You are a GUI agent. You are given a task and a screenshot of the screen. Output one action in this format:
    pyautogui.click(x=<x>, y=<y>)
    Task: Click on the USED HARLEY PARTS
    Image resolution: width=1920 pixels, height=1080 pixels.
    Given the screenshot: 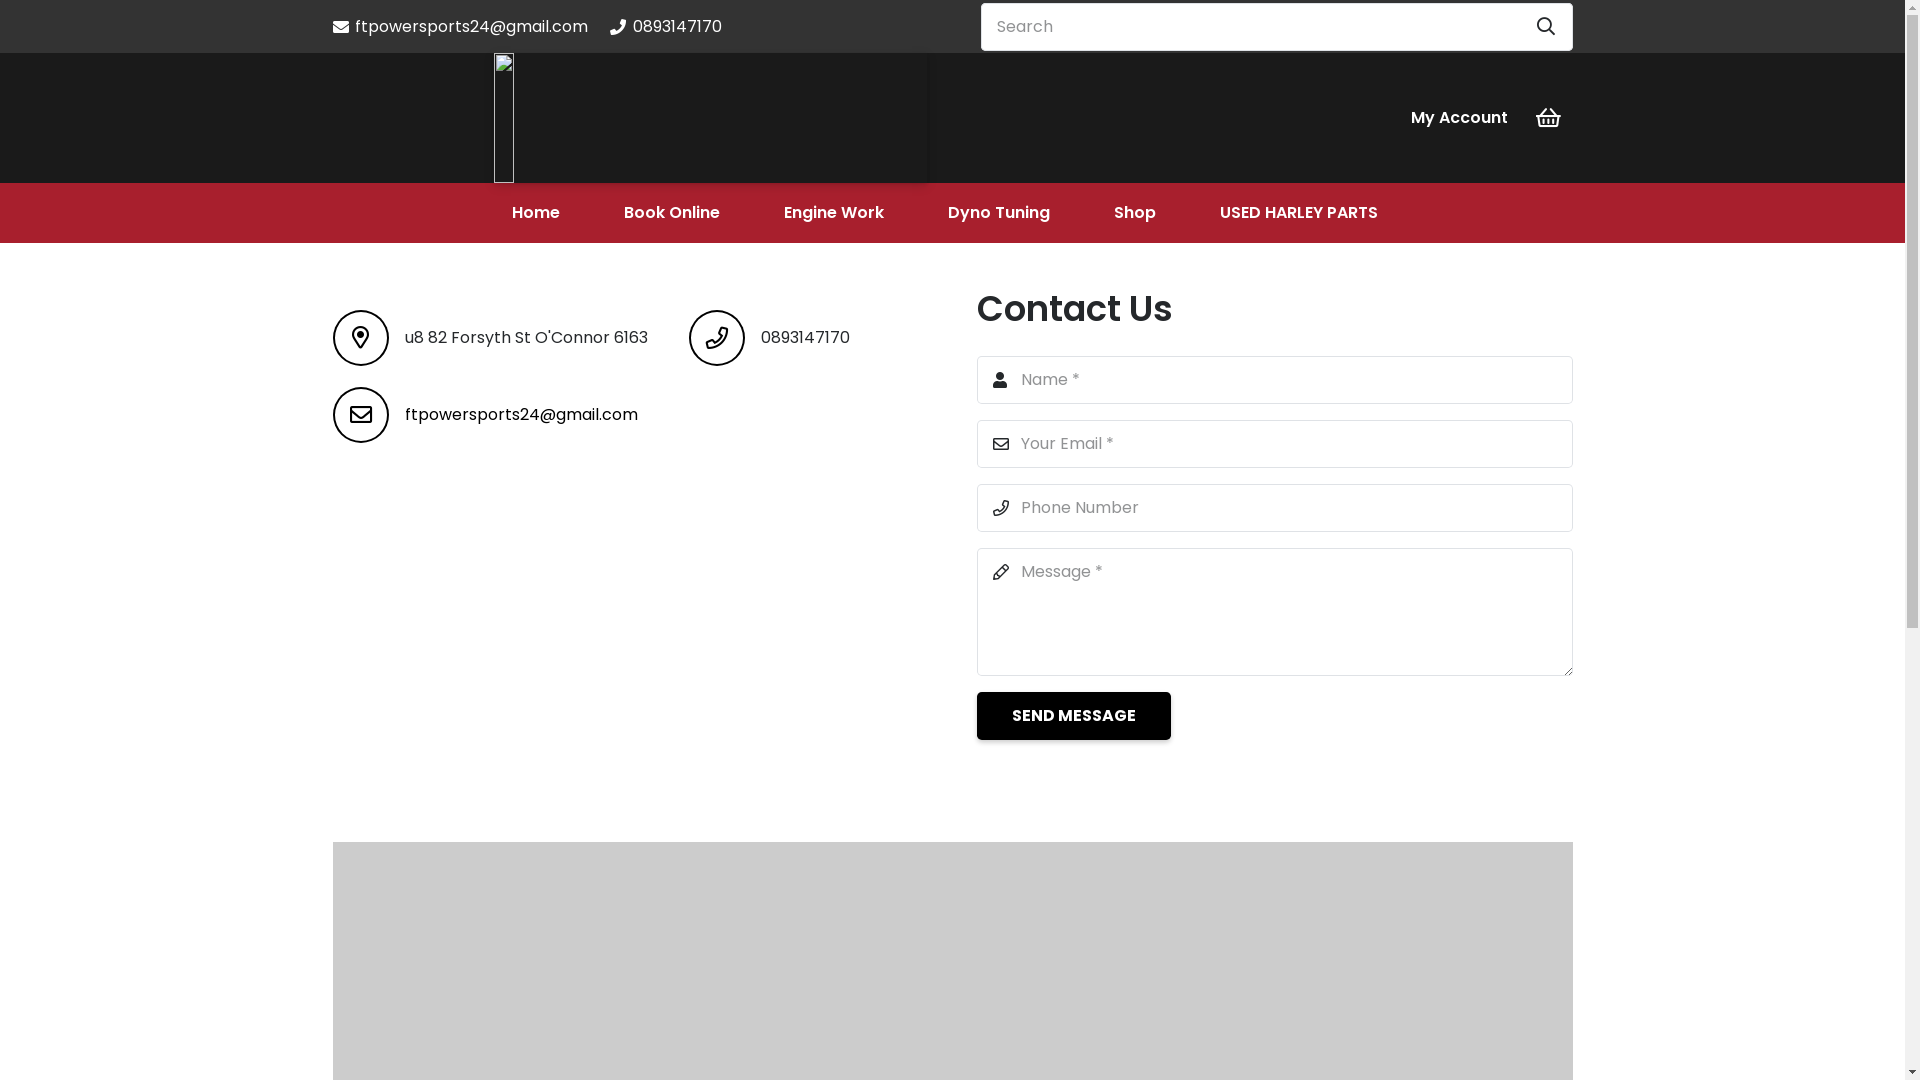 What is the action you would take?
    pyautogui.click(x=1299, y=213)
    